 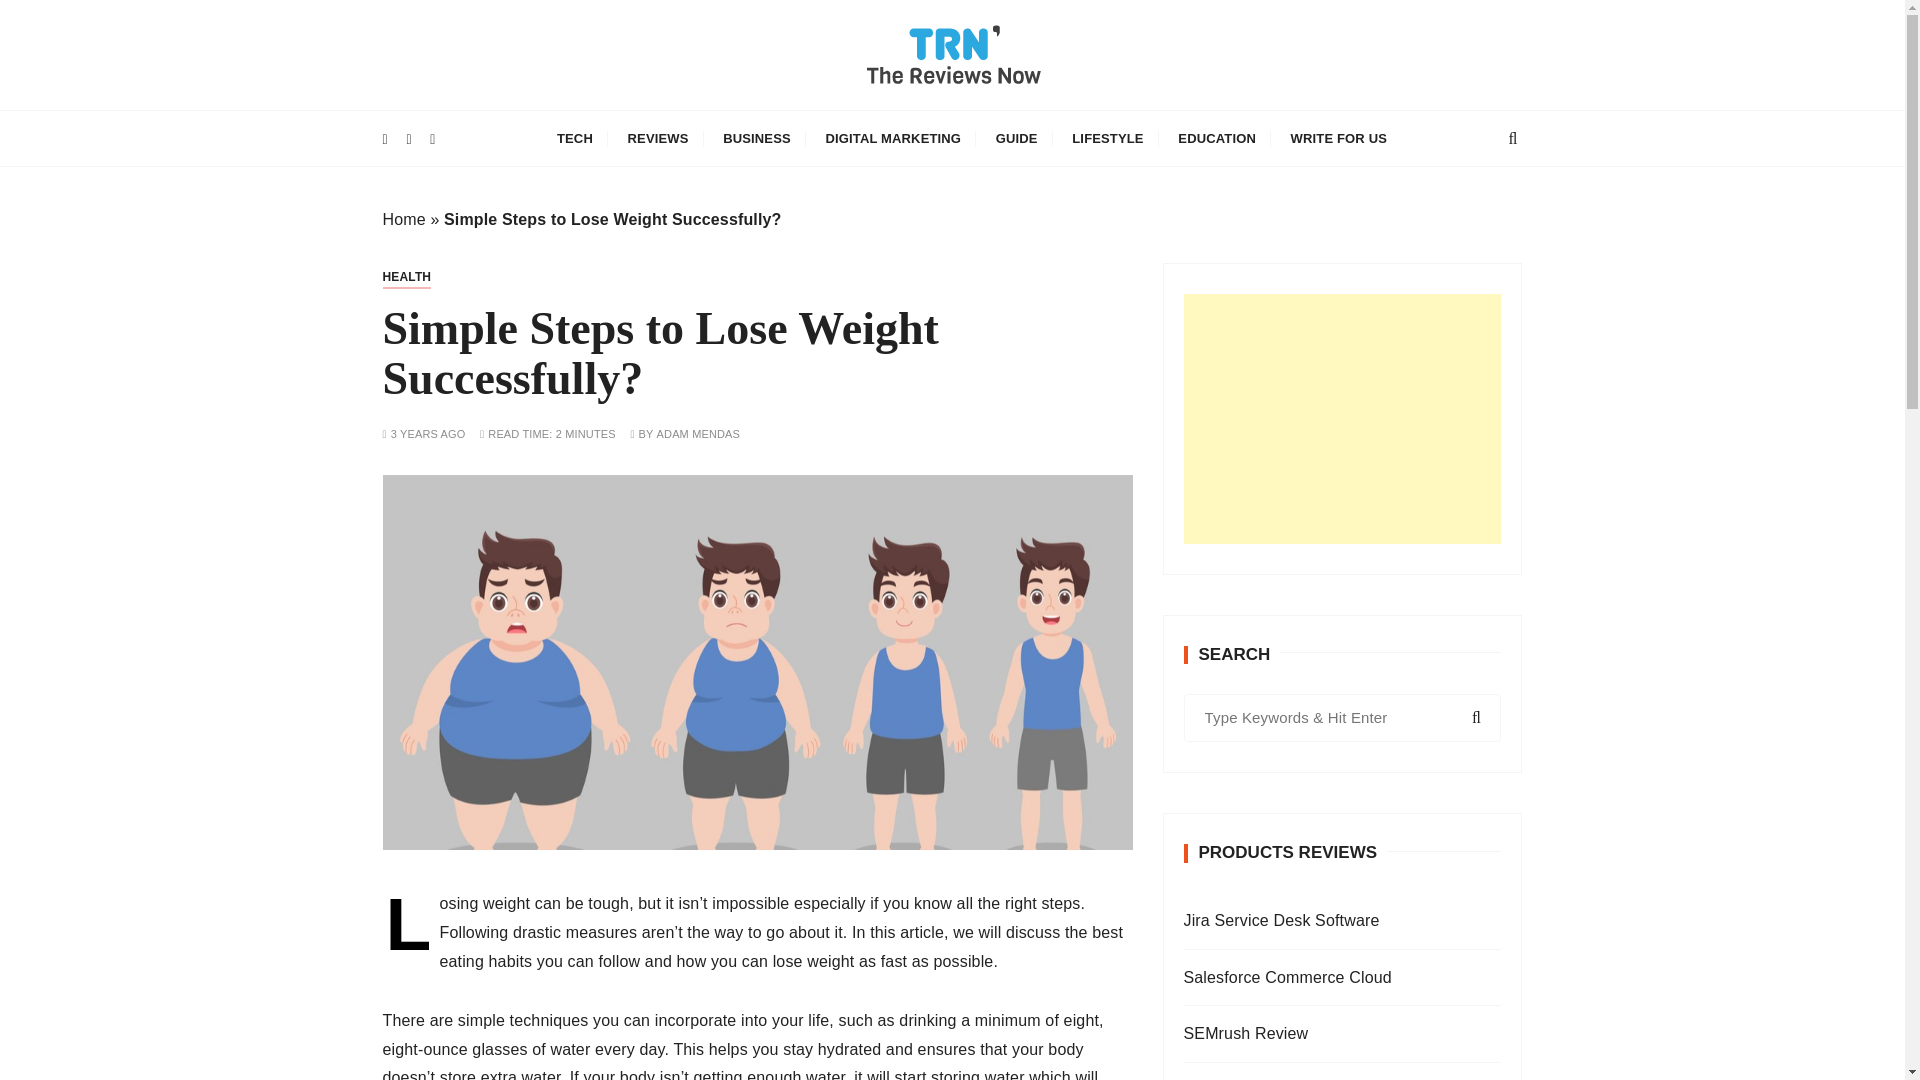 What do you see at coordinates (1338, 138) in the screenshot?
I see `WRITE FOR US` at bounding box center [1338, 138].